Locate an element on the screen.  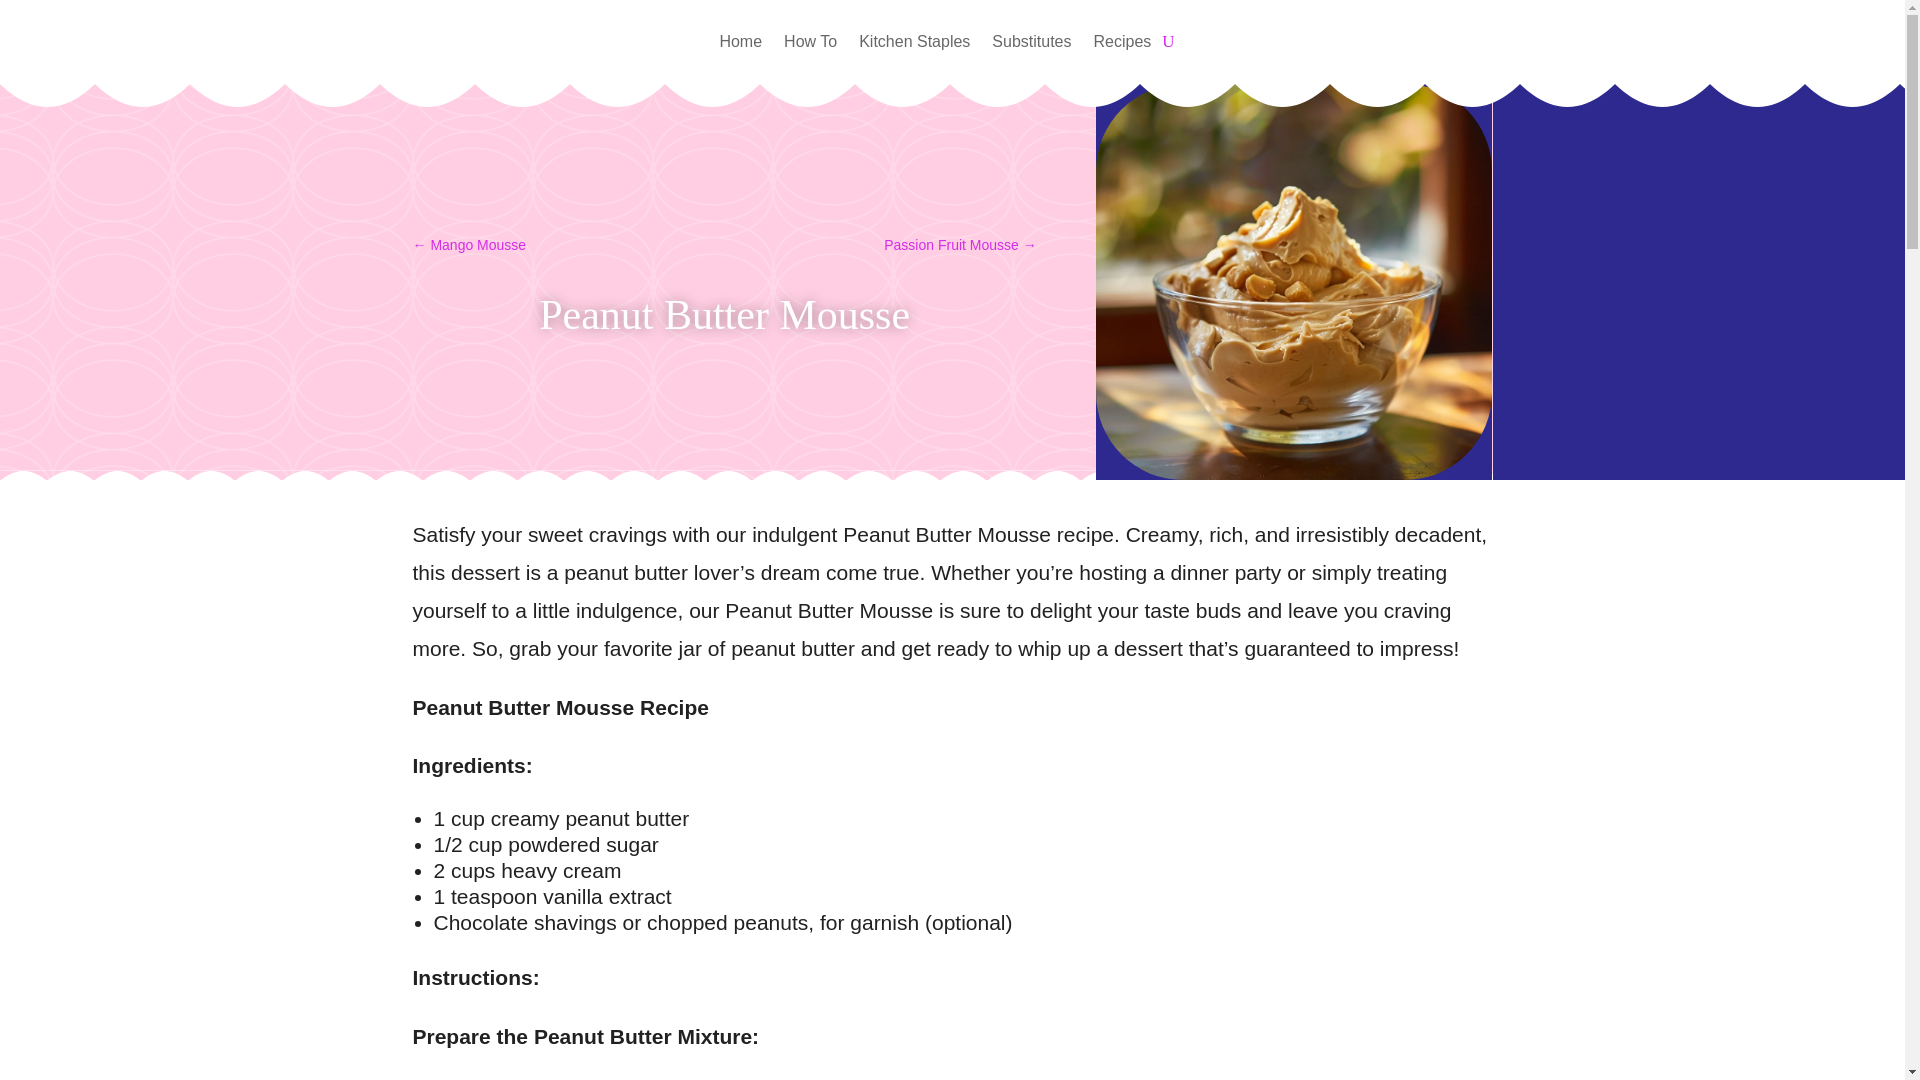
Recipes is located at coordinates (1123, 46).